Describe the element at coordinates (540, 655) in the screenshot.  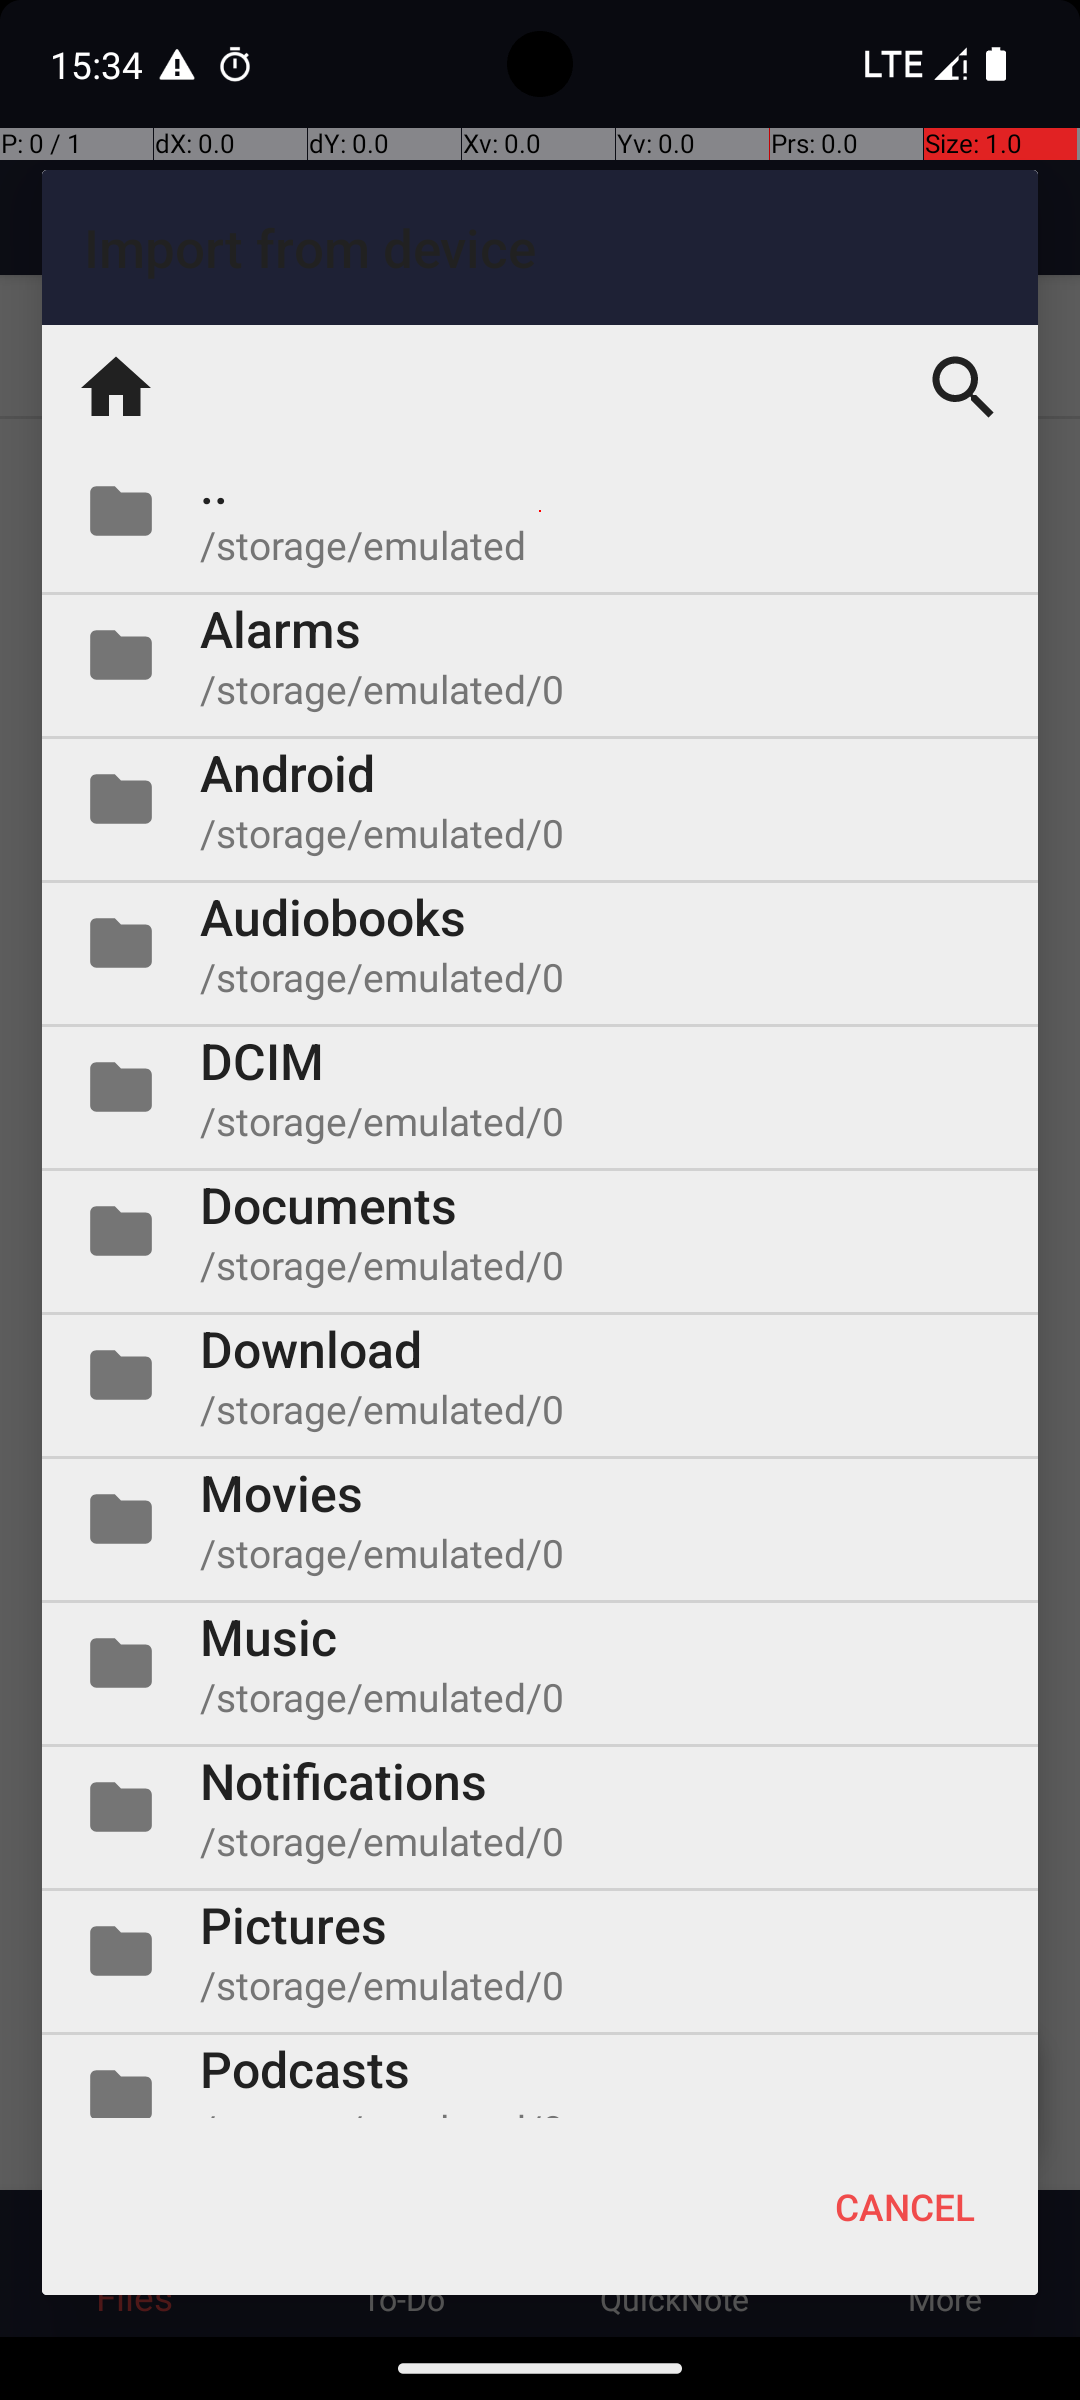
I see `Folder Alarms /storage/emulated/0` at that location.